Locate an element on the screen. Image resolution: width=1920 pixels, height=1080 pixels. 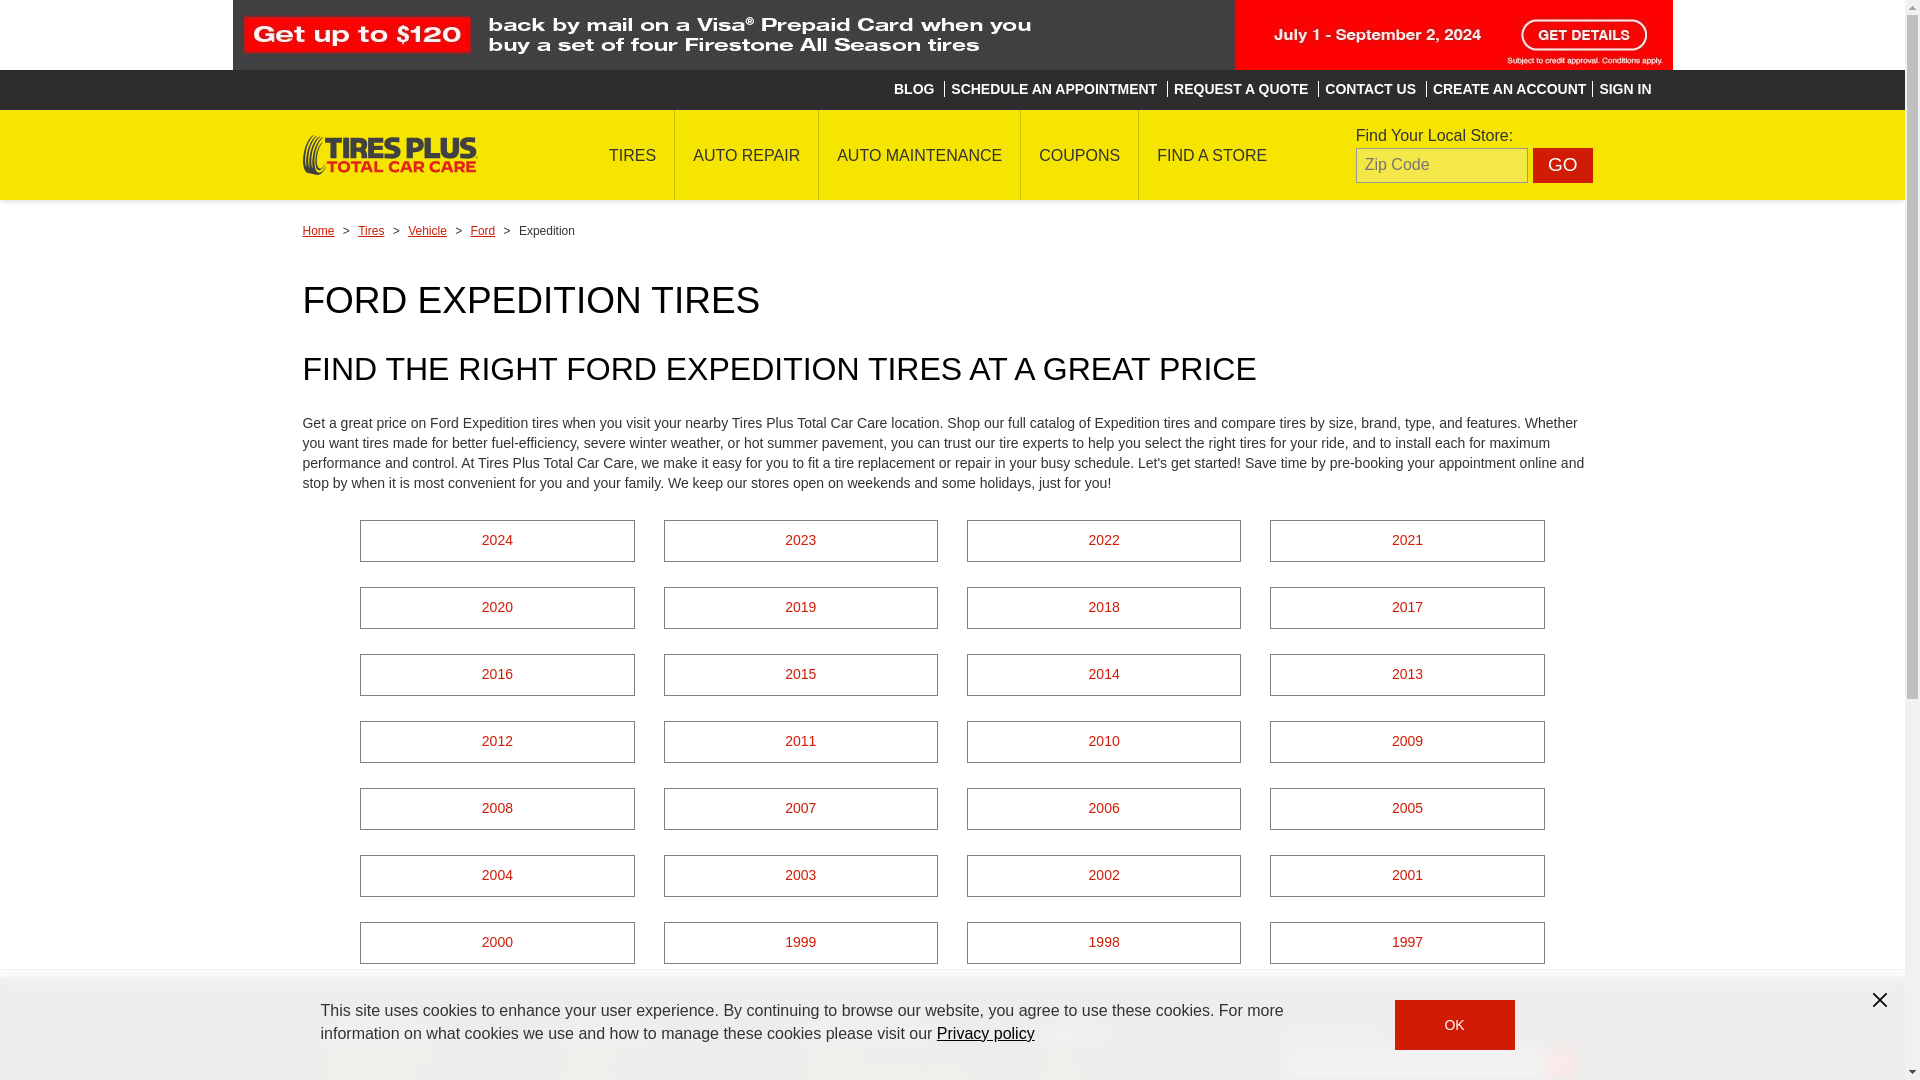
SIGN IN is located at coordinates (1624, 89).